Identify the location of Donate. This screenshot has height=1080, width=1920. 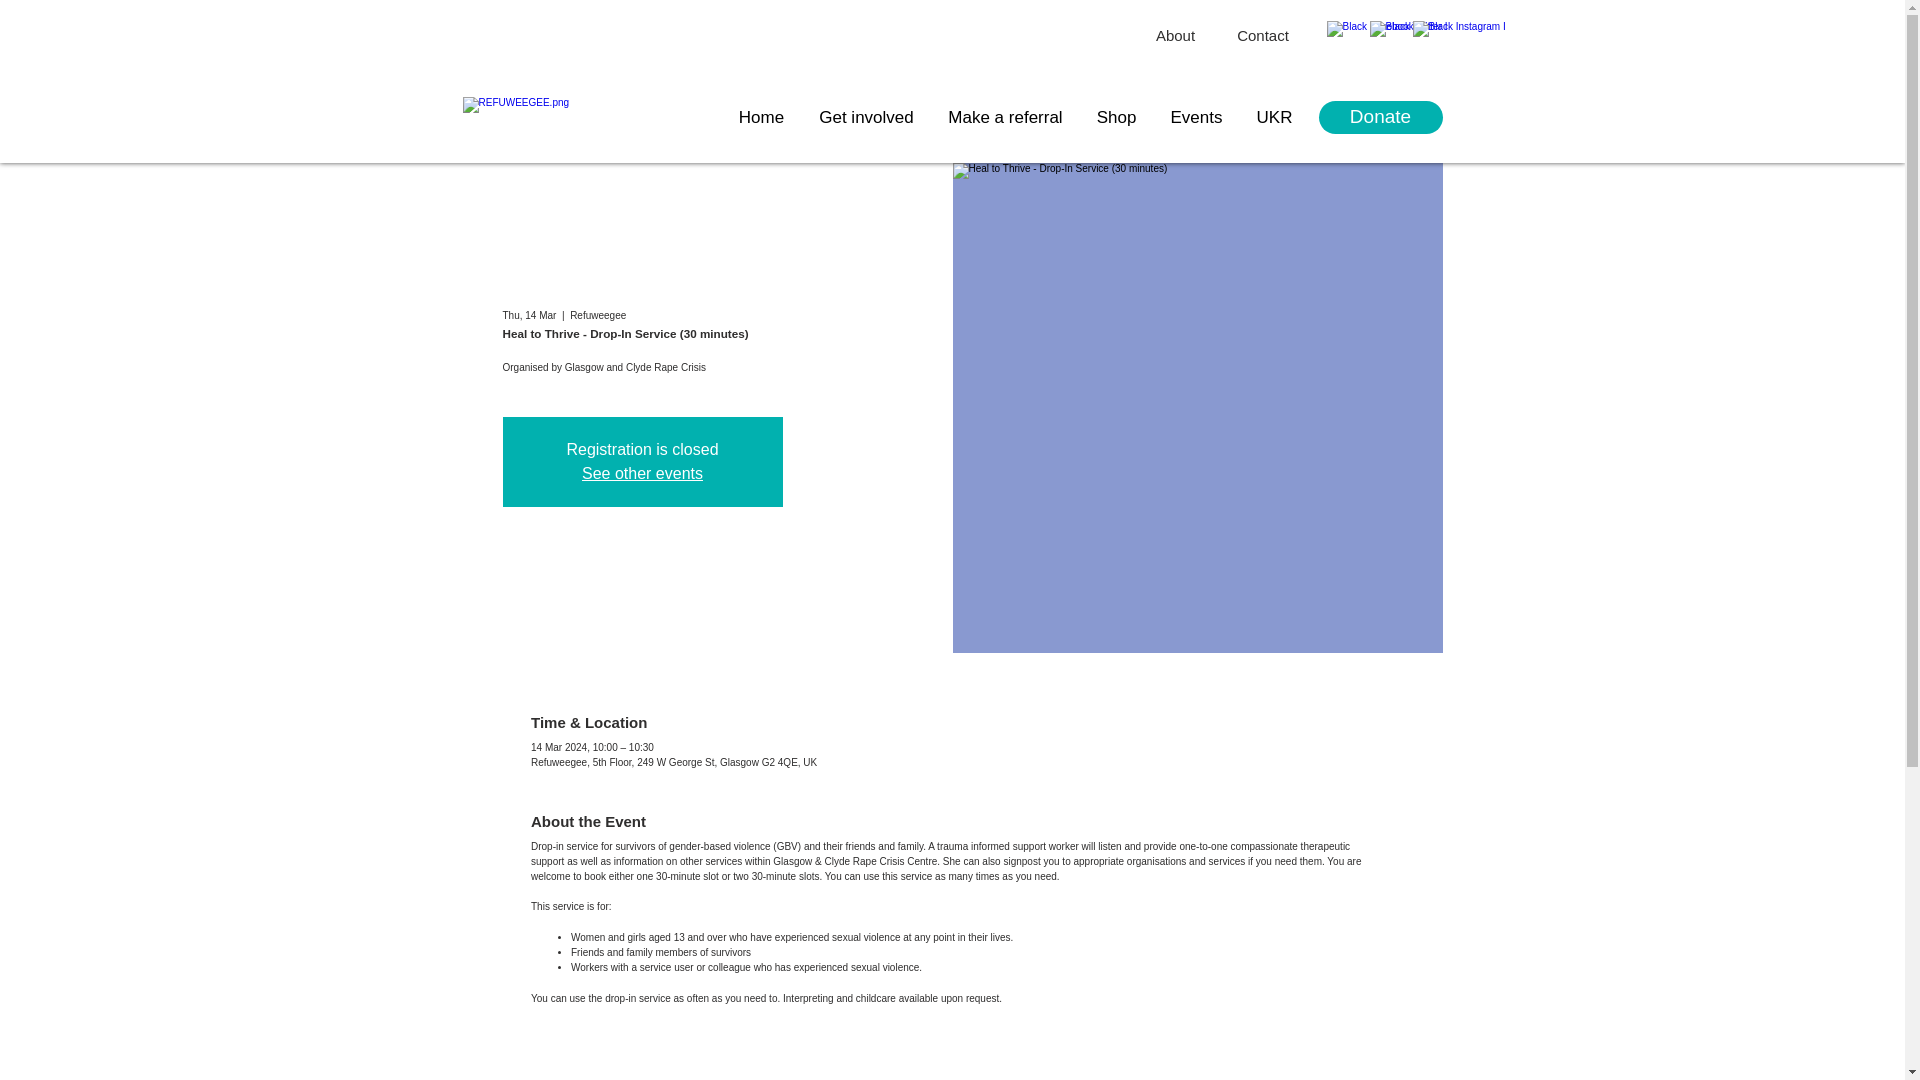
(1379, 117).